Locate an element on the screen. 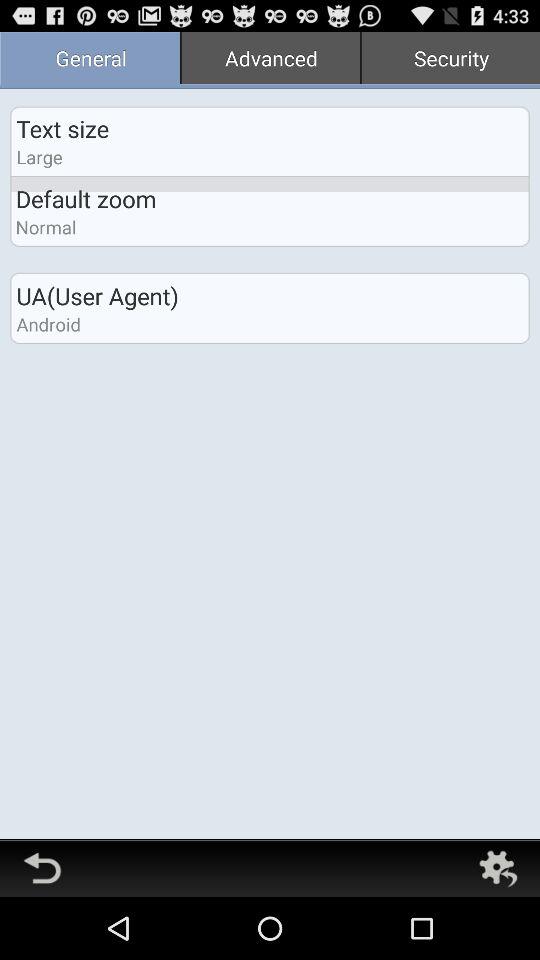 Image resolution: width=540 pixels, height=960 pixels. click on advanced is located at coordinates (270, 60).